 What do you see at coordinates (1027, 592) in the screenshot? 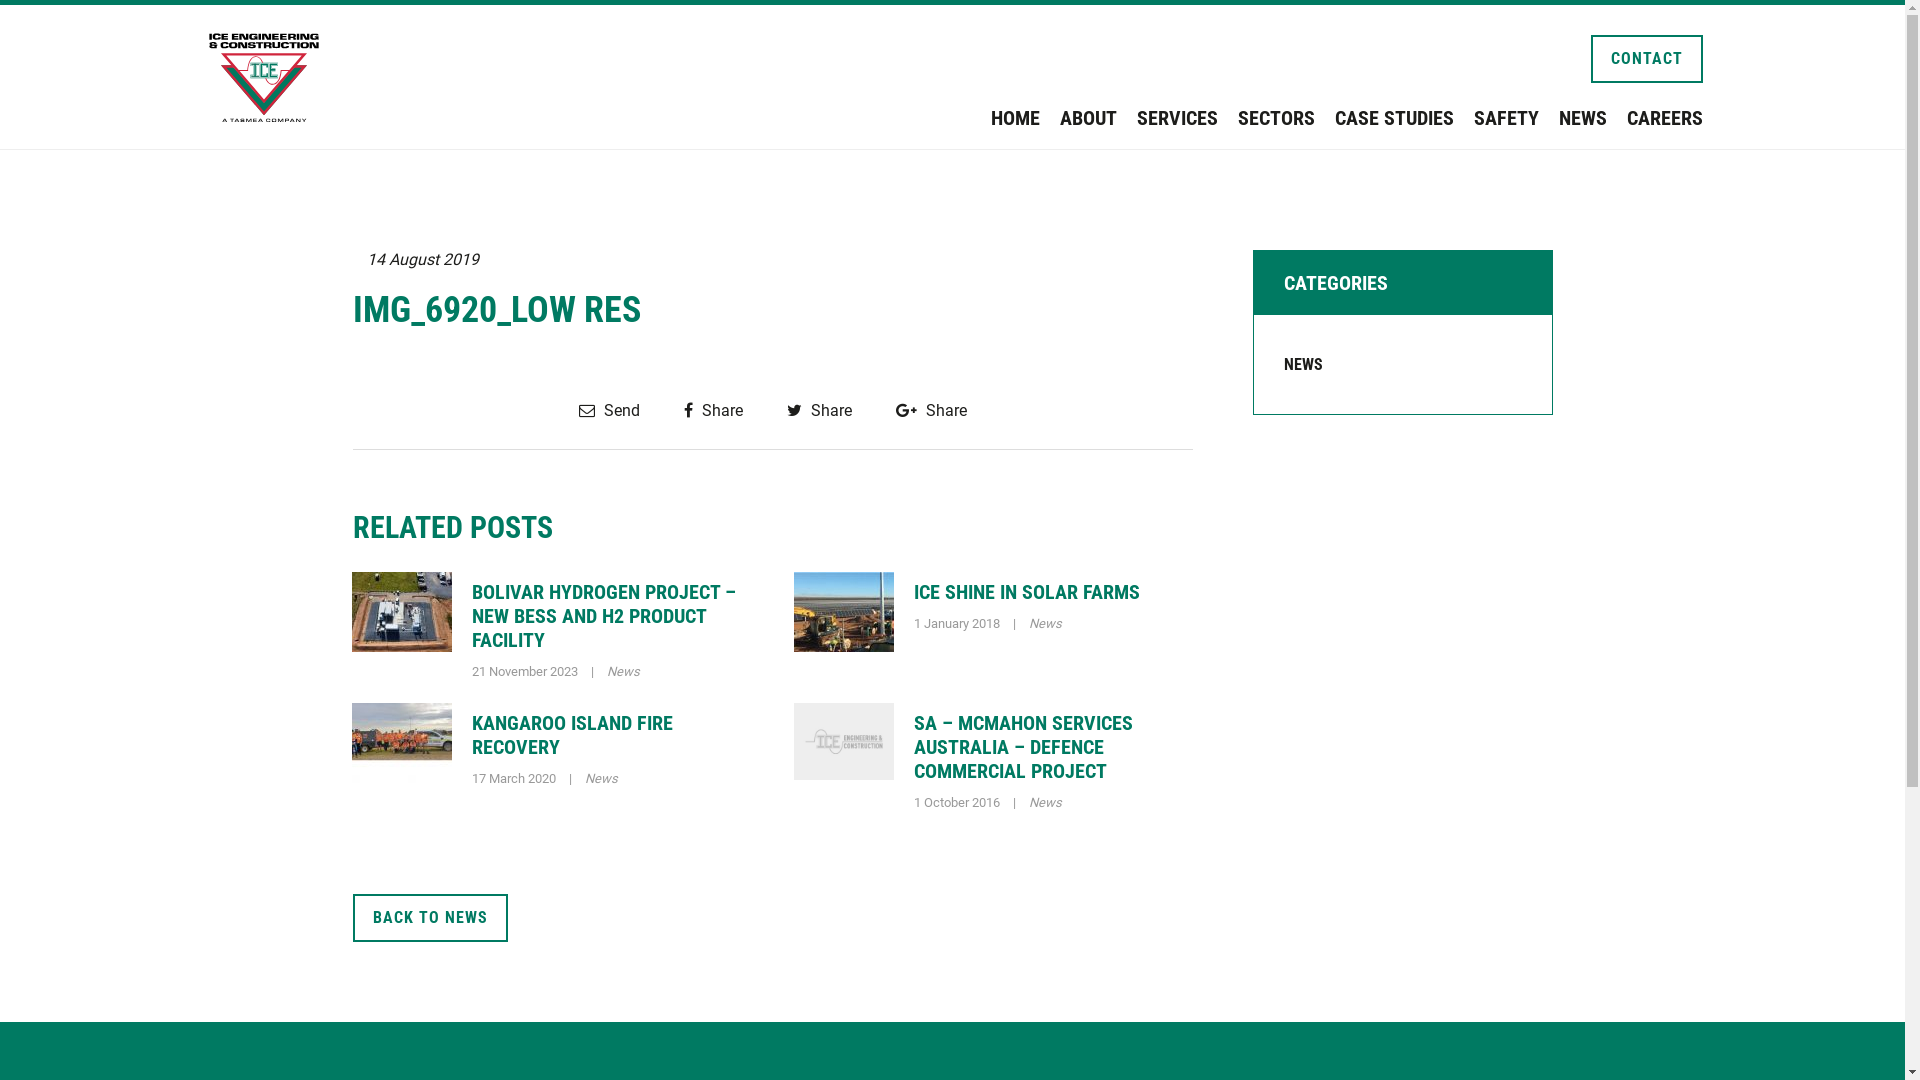
I see `ICE SHINE IN SOLAR FARMS` at bounding box center [1027, 592].